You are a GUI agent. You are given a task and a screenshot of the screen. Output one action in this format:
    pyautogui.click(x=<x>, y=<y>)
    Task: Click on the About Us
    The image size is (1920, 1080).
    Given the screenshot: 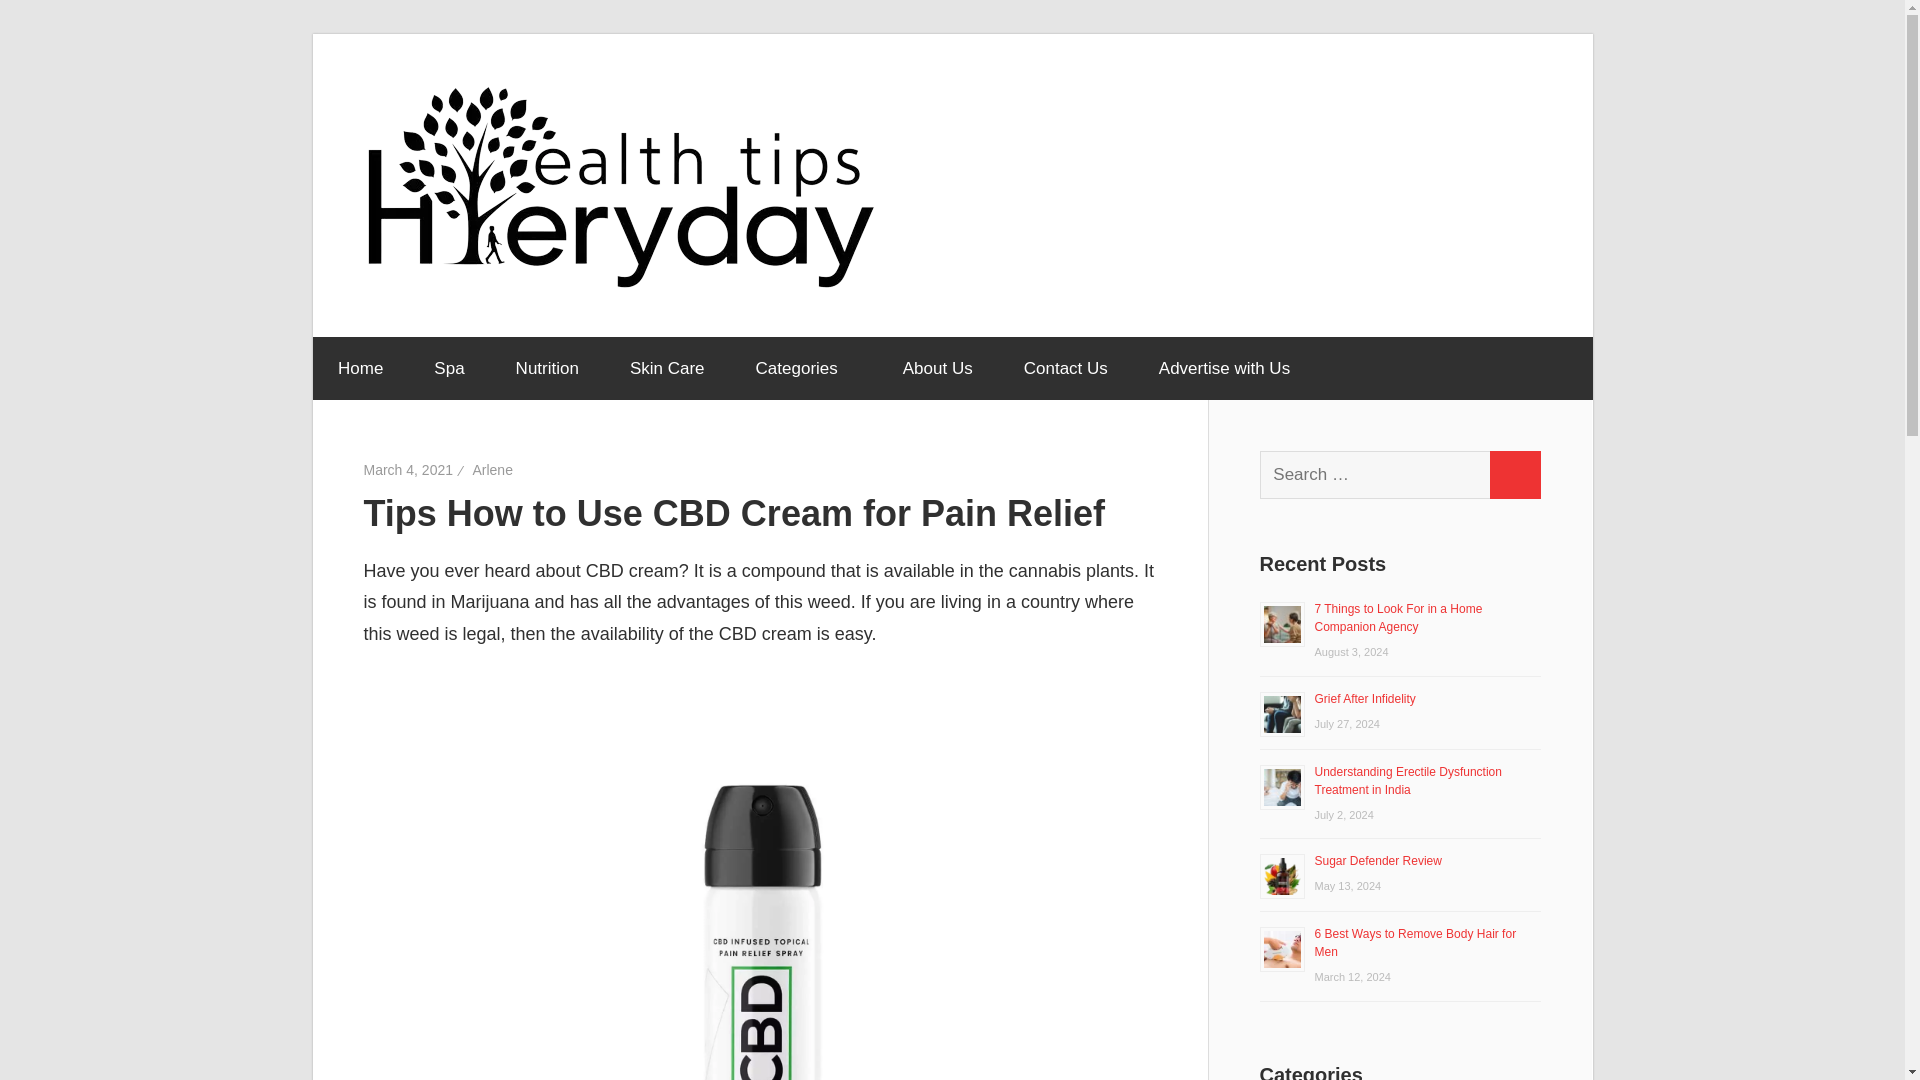 What is the action you would take?
    pyautogui.click(x=938, y=367)
    